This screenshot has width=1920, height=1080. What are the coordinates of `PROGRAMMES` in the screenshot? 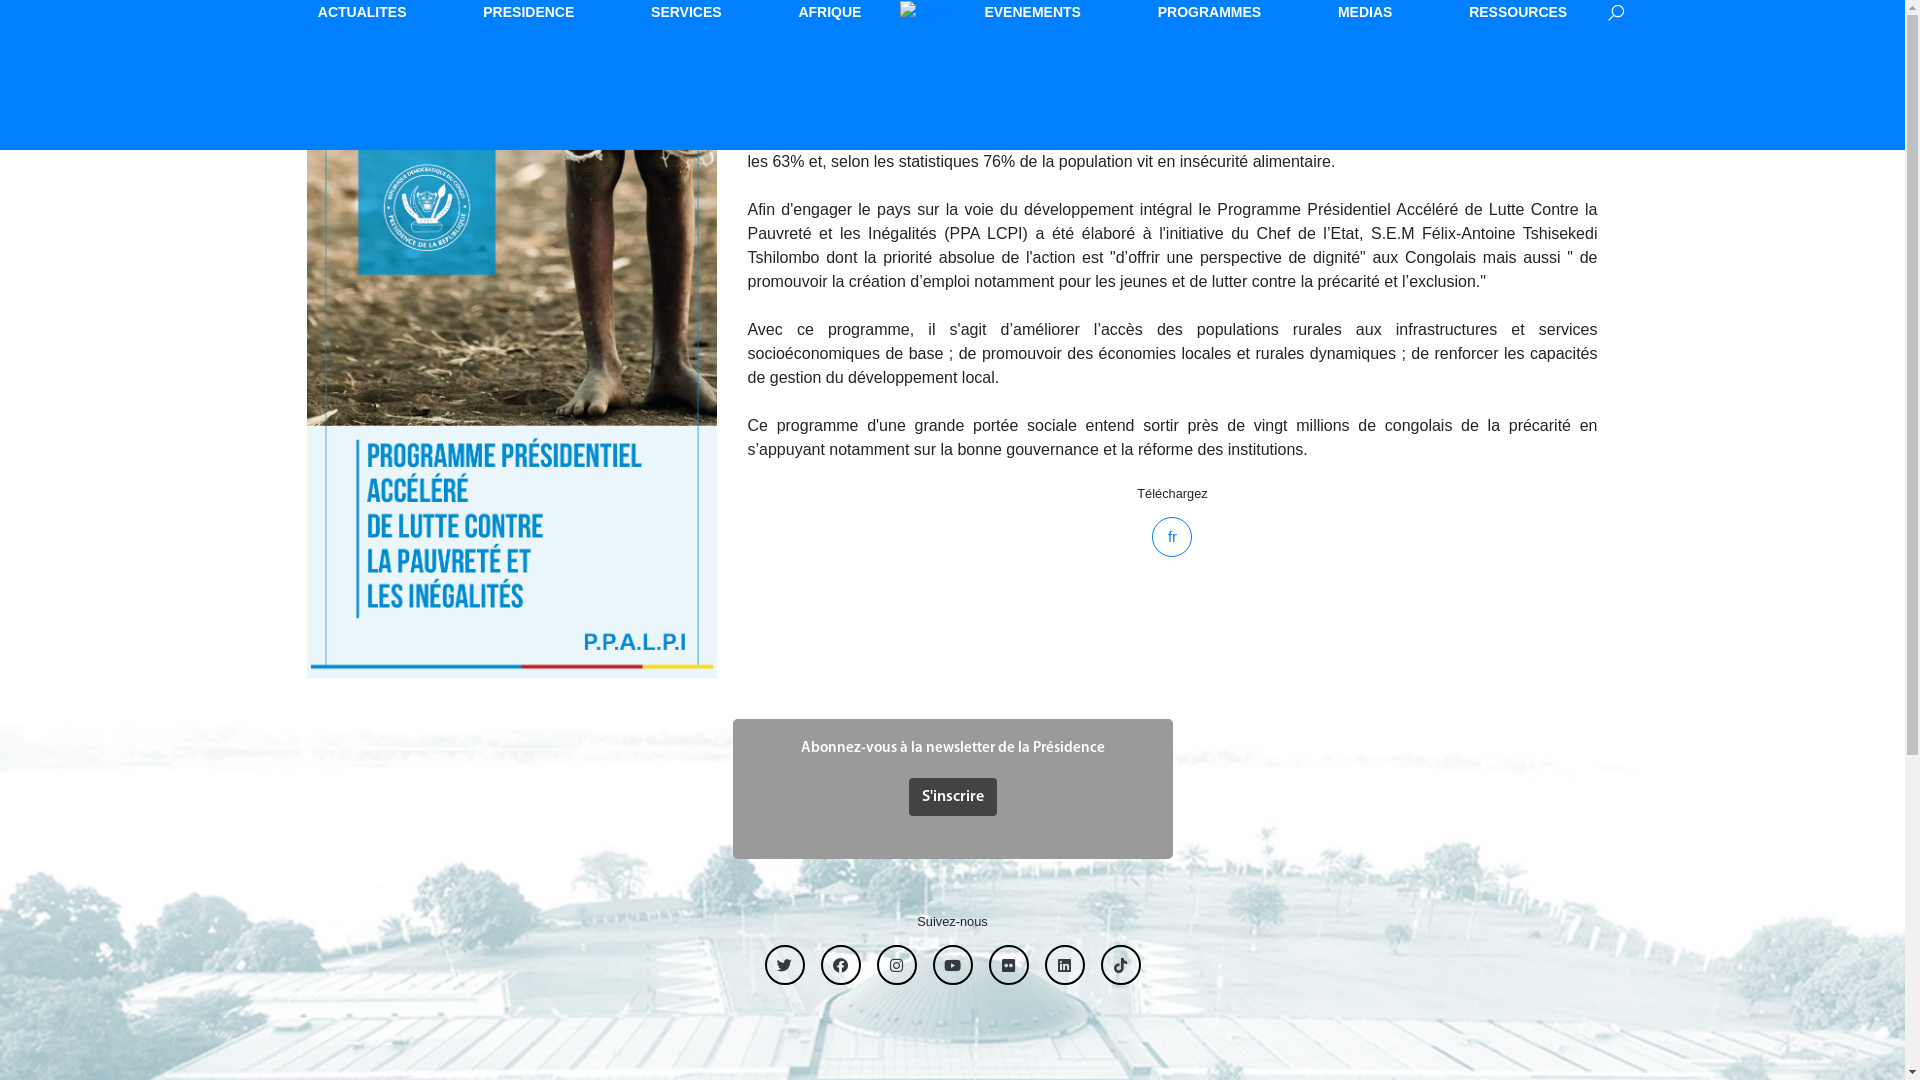 It's located at (1210, 12).